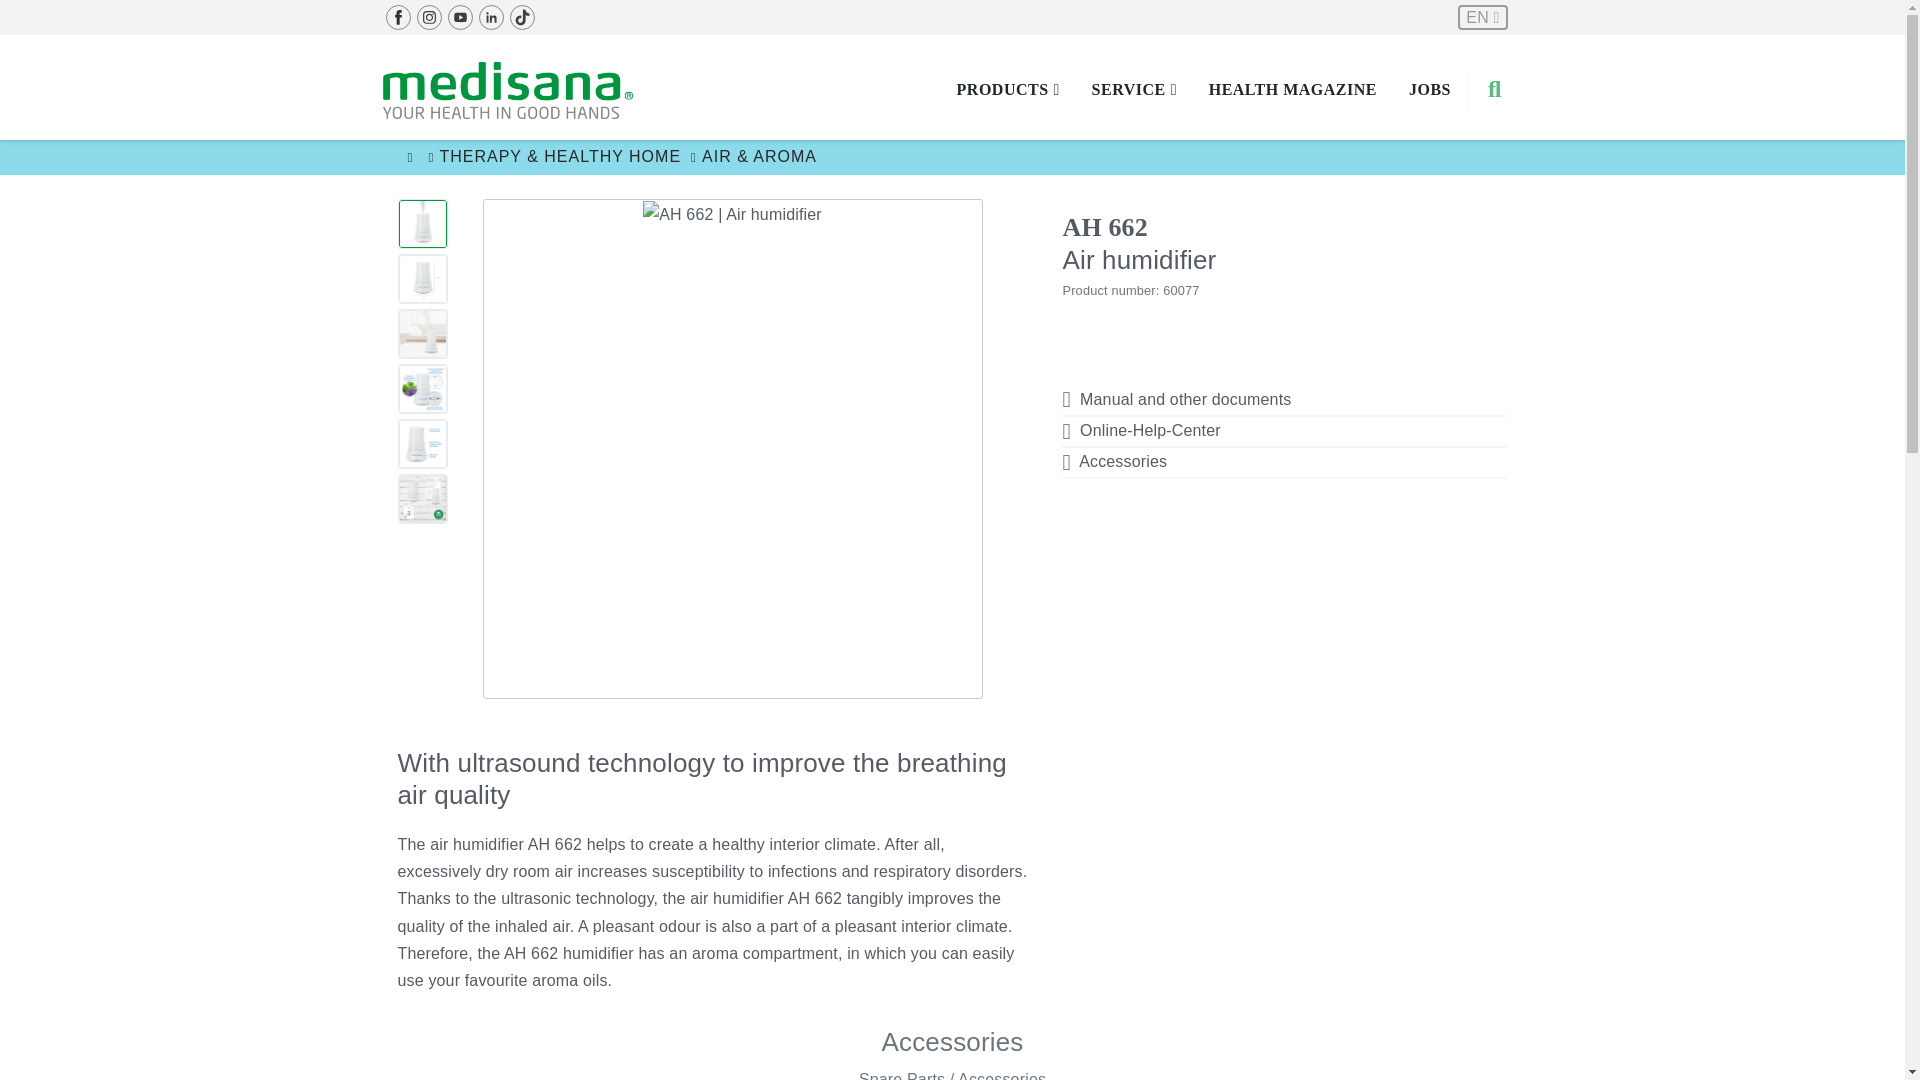 The height and width of the screenshot is (1080, 1920). Describe the element at coordinates (430, 11) in the screenshot. I see `Instagram` at that location.